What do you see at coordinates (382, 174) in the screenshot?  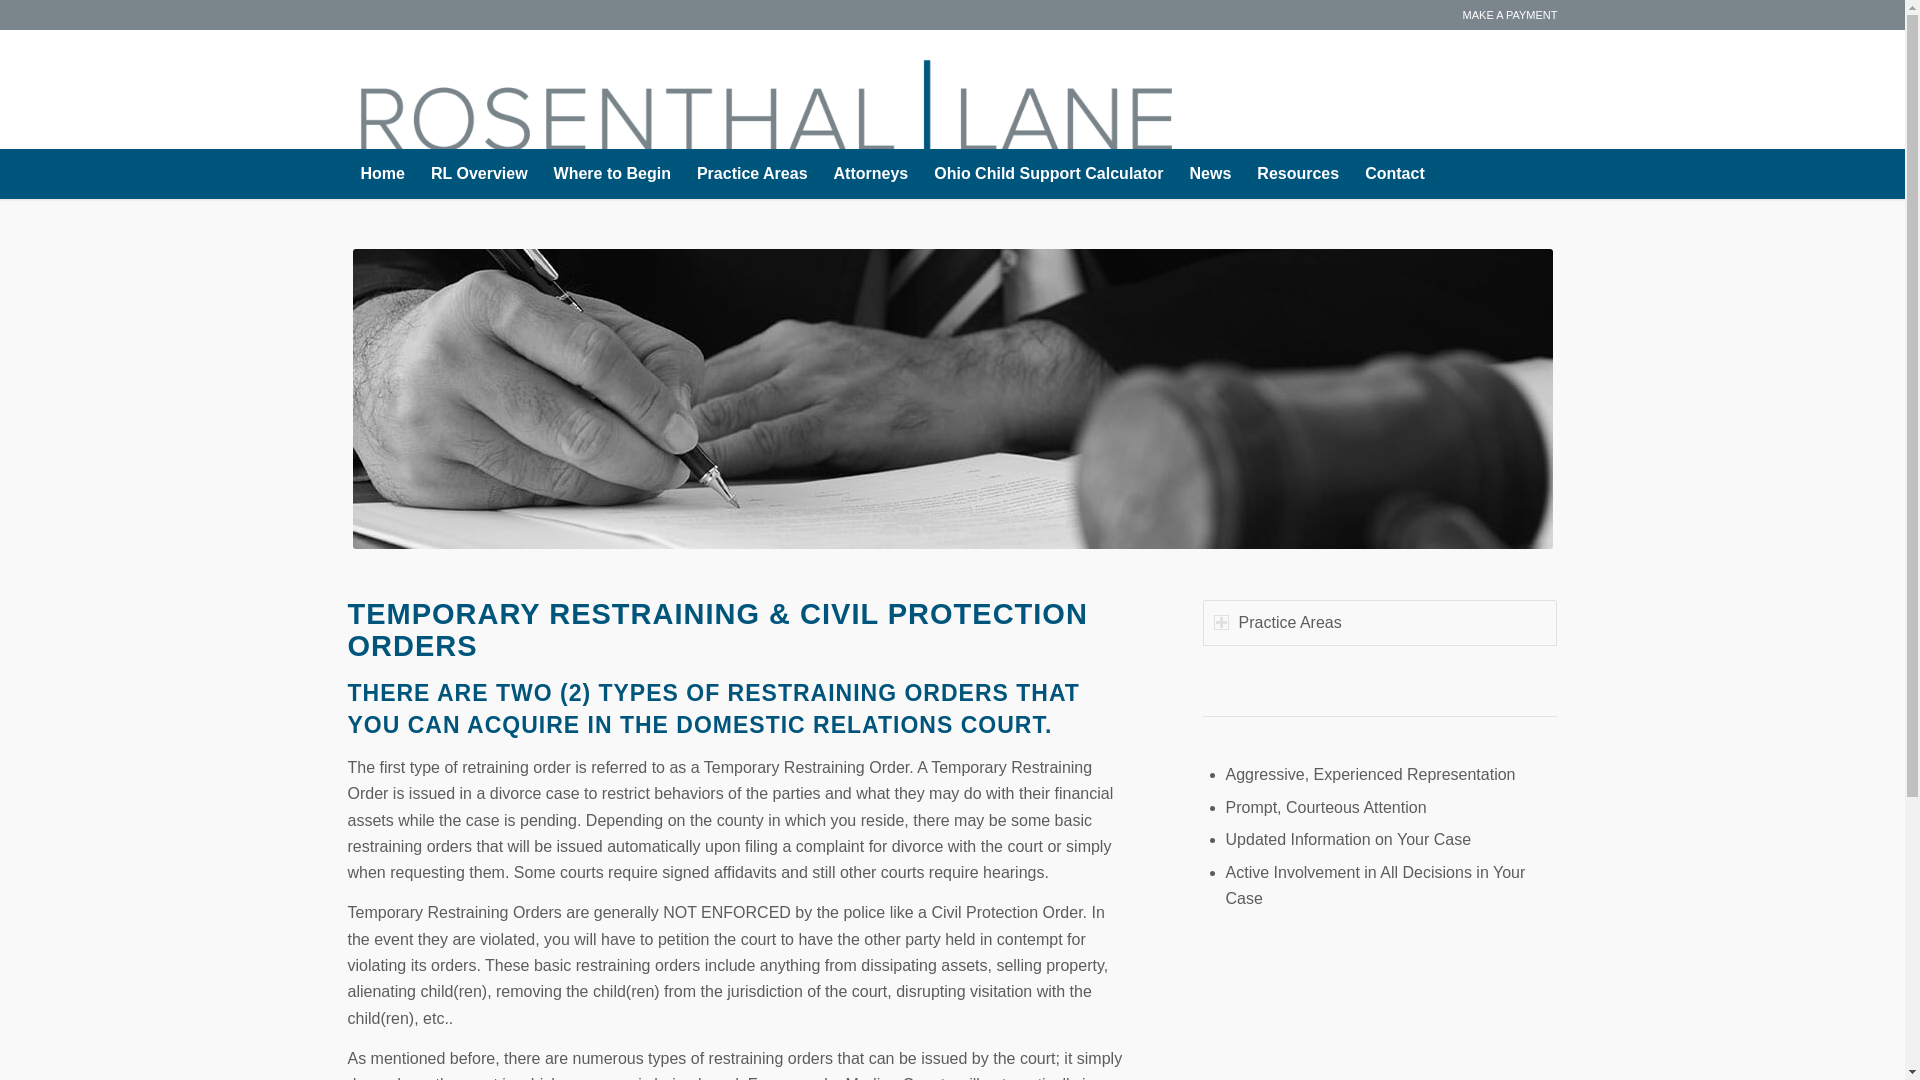 I see `Home` at bounding box center [382, 174].